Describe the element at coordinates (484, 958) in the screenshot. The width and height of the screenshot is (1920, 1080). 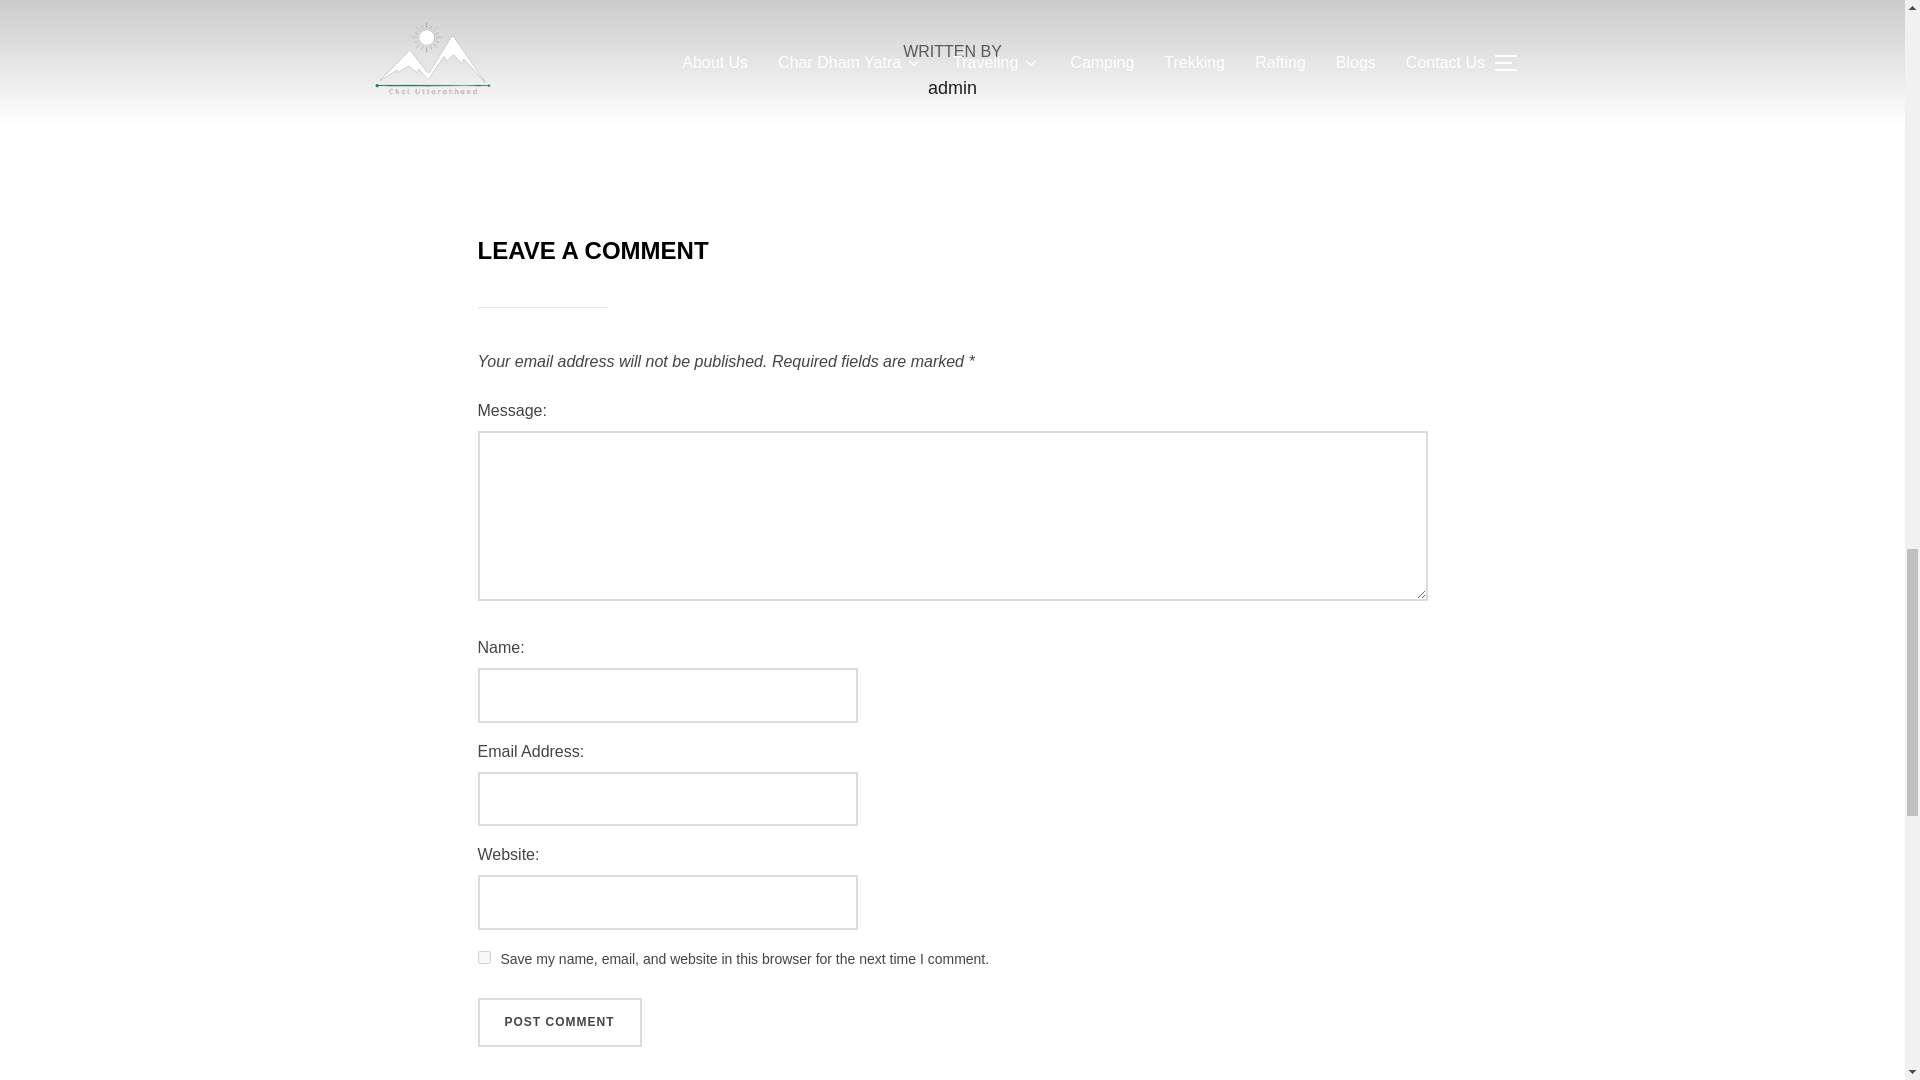
I see `yes` at that location.